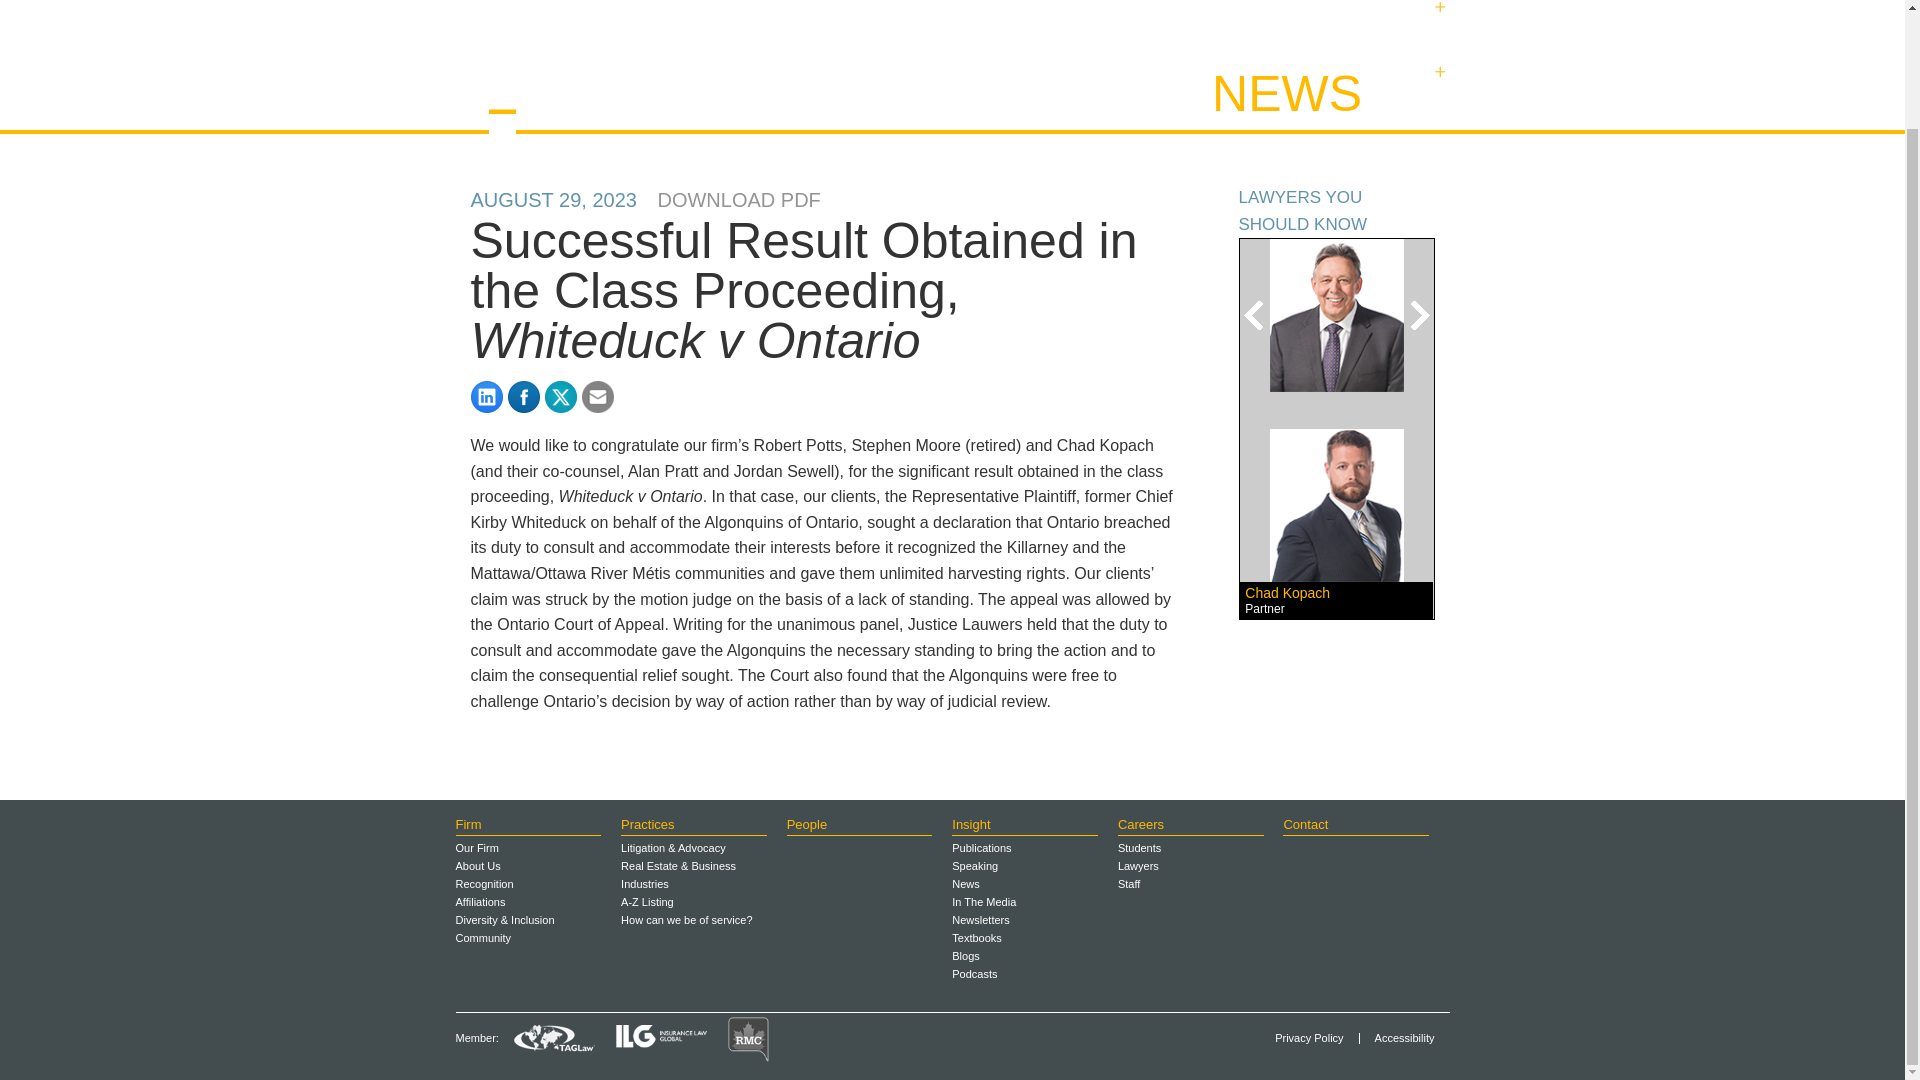 Image resolution: width=1920 pixels, height=1080 pixels. Describe the element at coordinates (1438, 20) in the screenshot. I see `Social` at that location.